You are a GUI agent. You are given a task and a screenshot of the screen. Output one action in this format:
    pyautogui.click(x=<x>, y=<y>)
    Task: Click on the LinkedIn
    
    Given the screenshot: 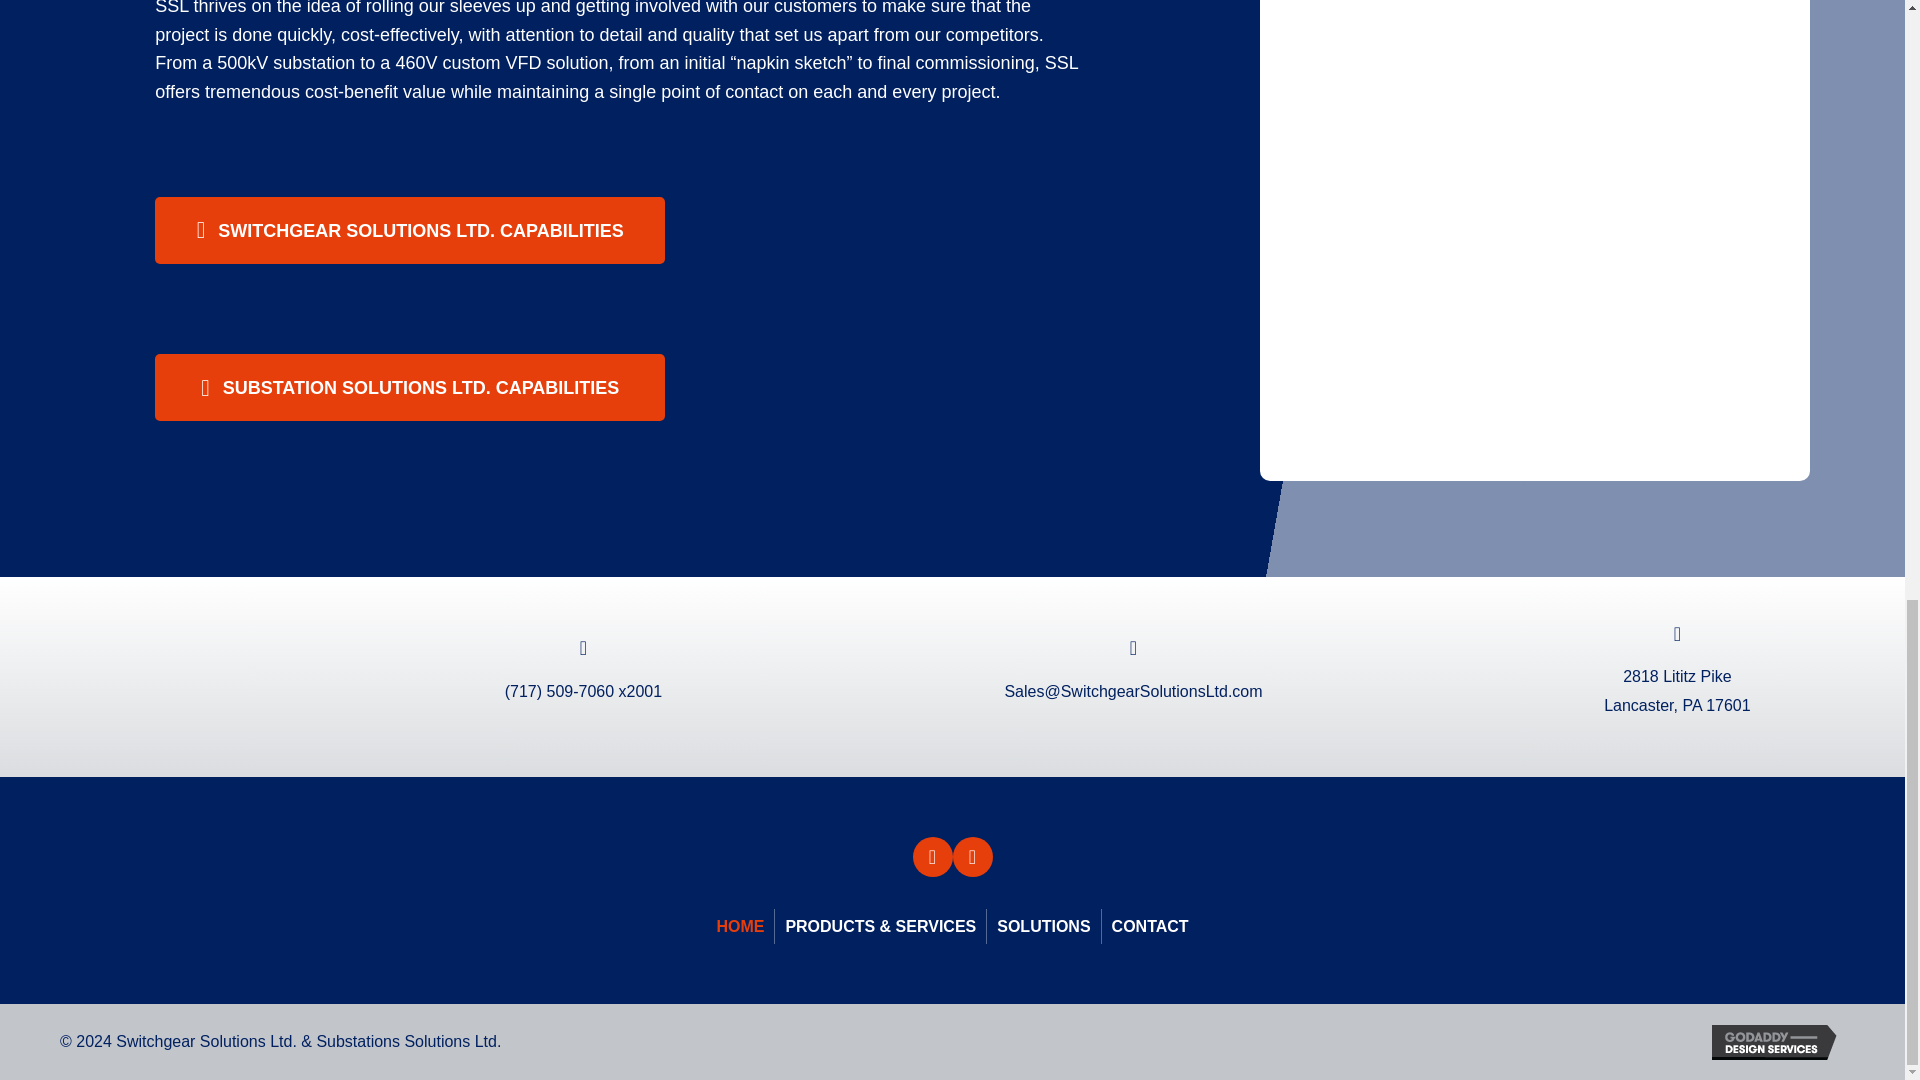 What is the action you would take?
    pyautogui.click(x=972, y=856)
    